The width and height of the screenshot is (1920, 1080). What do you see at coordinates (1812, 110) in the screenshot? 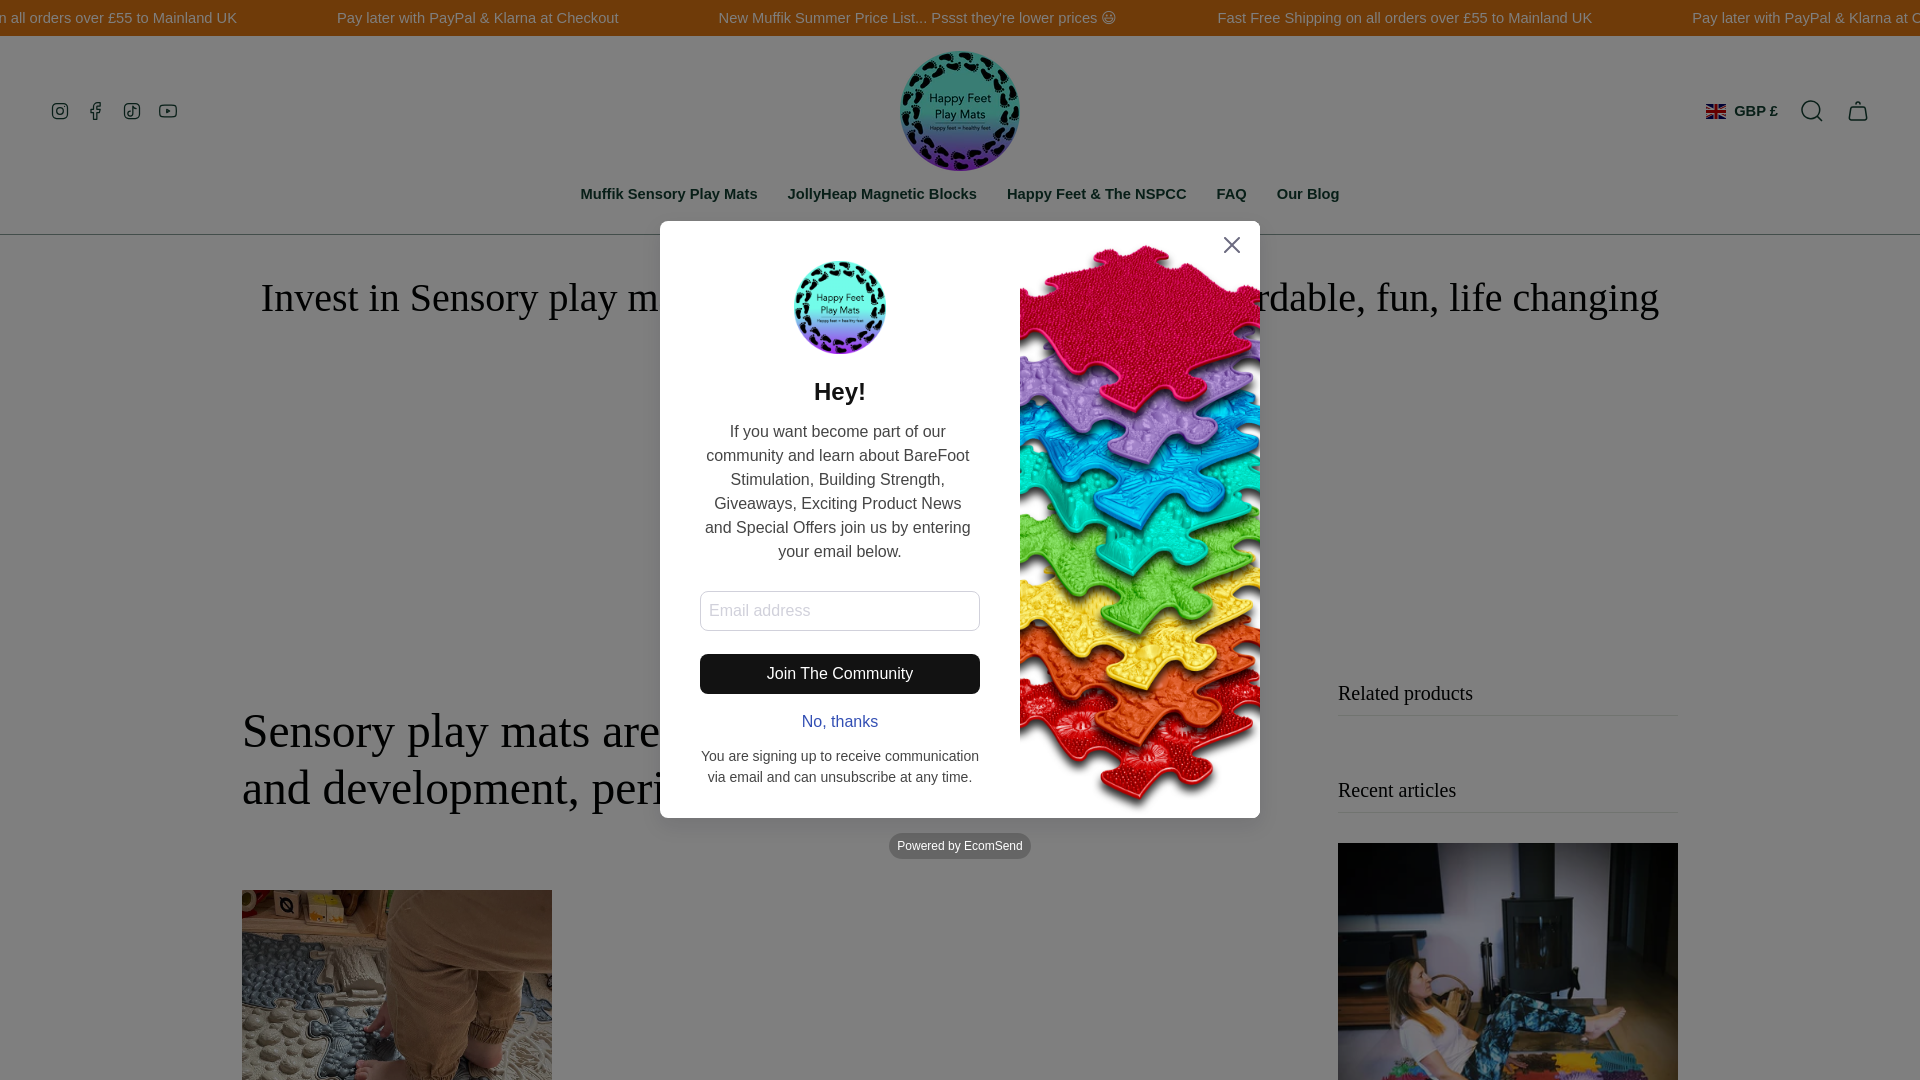
I see `Search` at bounding box center [1812, 110].